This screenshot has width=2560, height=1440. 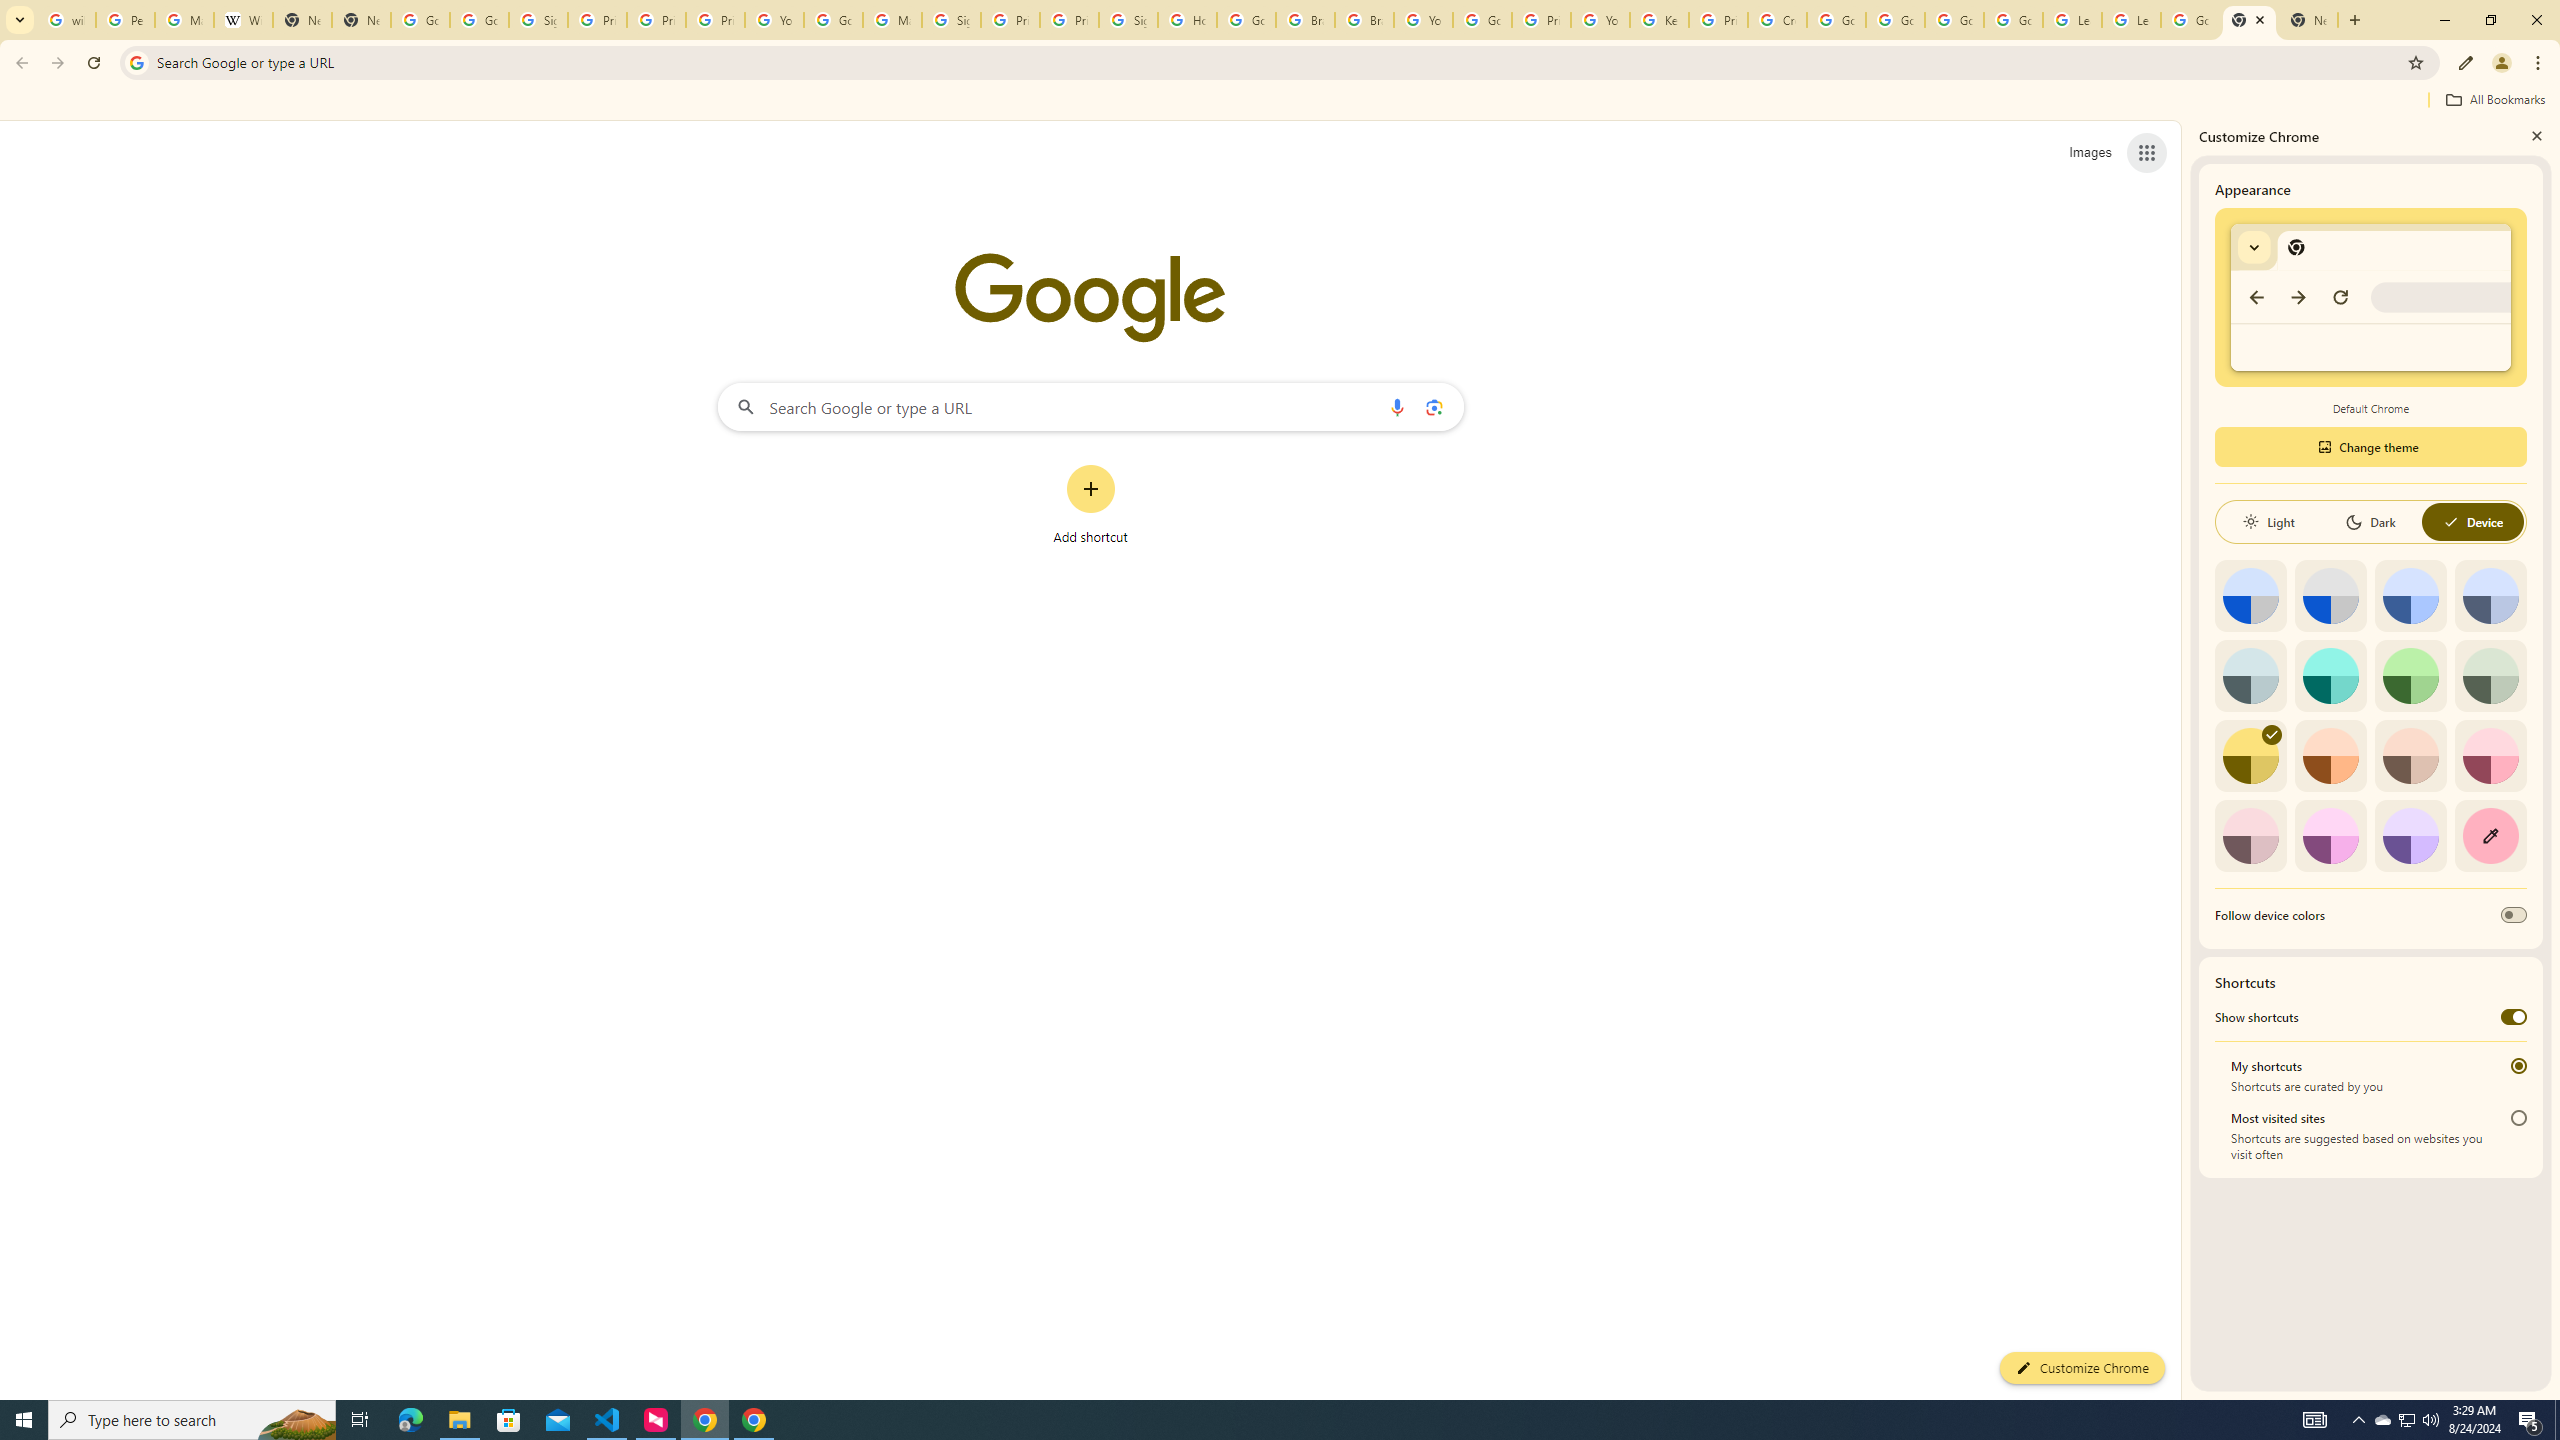 What do you see at coordinates (2190, 20) in the screenshot?
I see `Google Account` at bounding box center [2190, 20].